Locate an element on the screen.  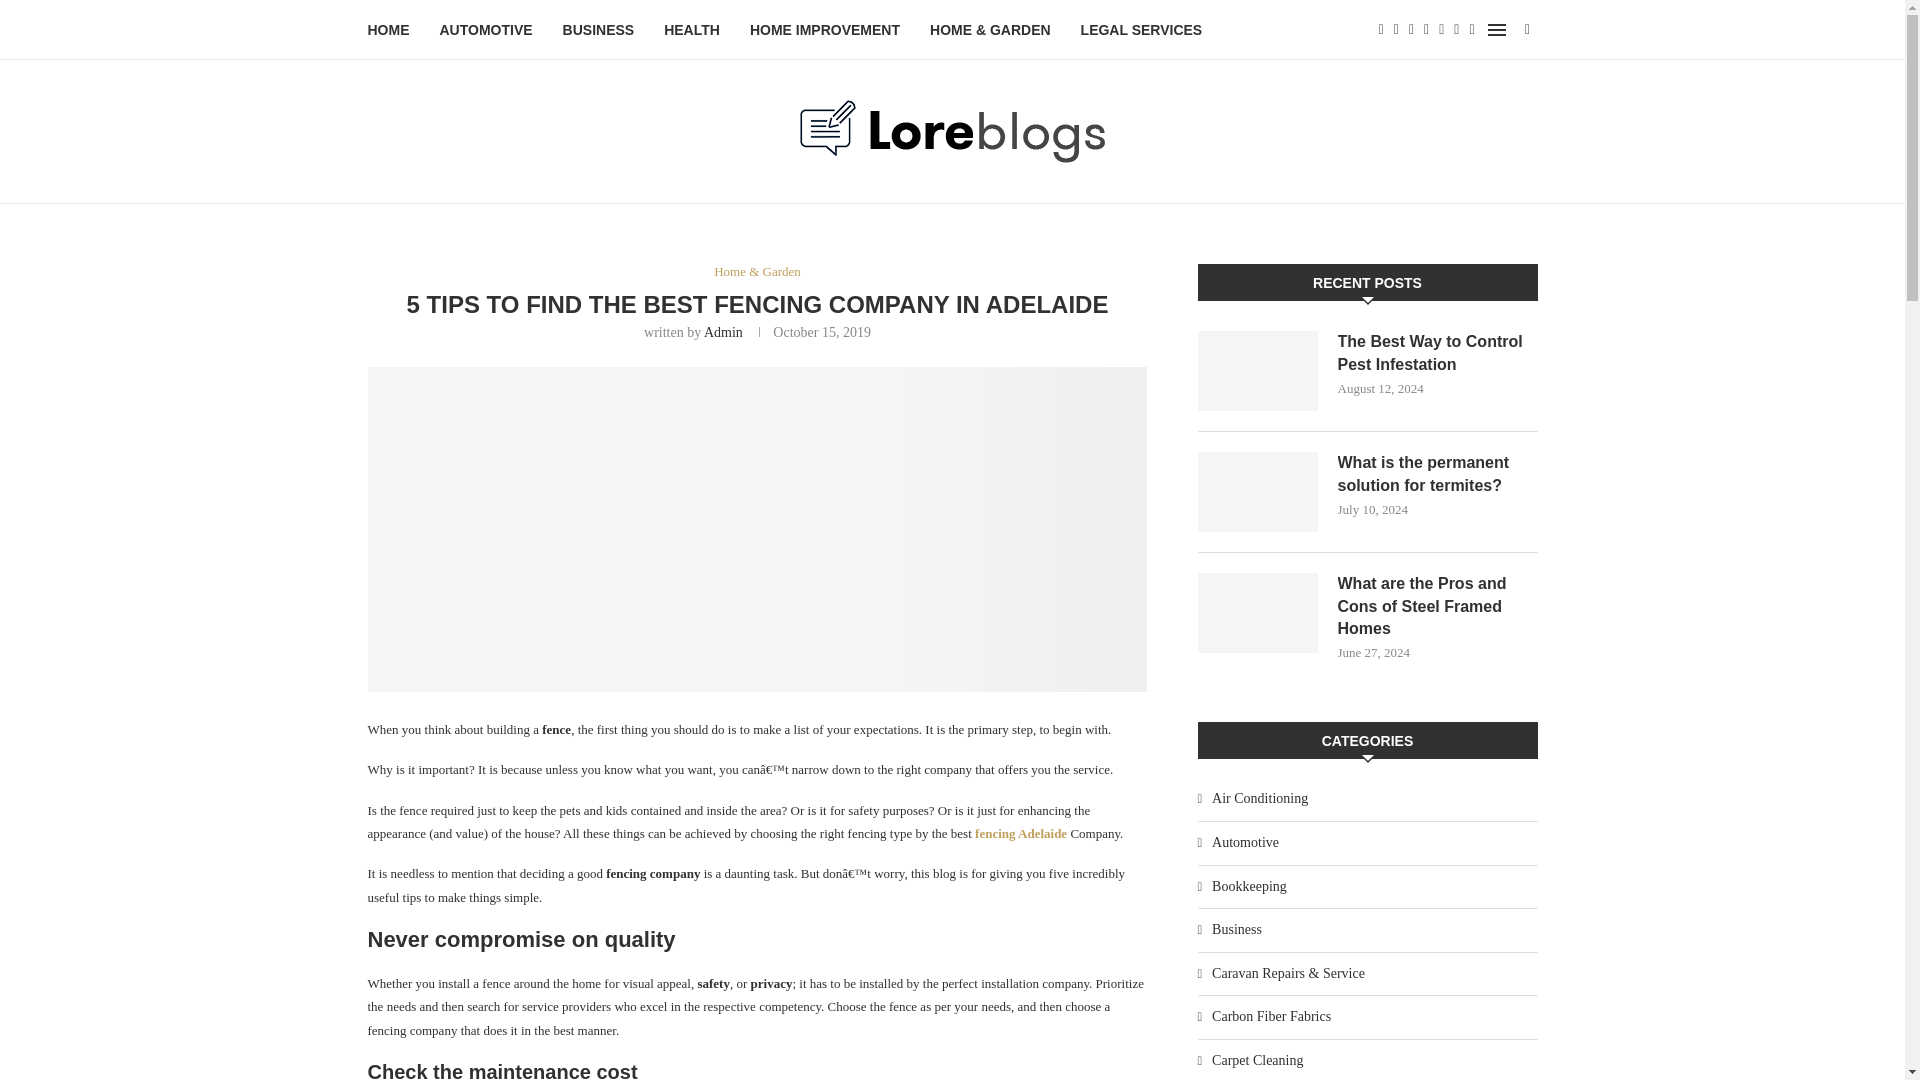
The Best Way to Control Pest Infestation is located at coordinates (1258, 370).